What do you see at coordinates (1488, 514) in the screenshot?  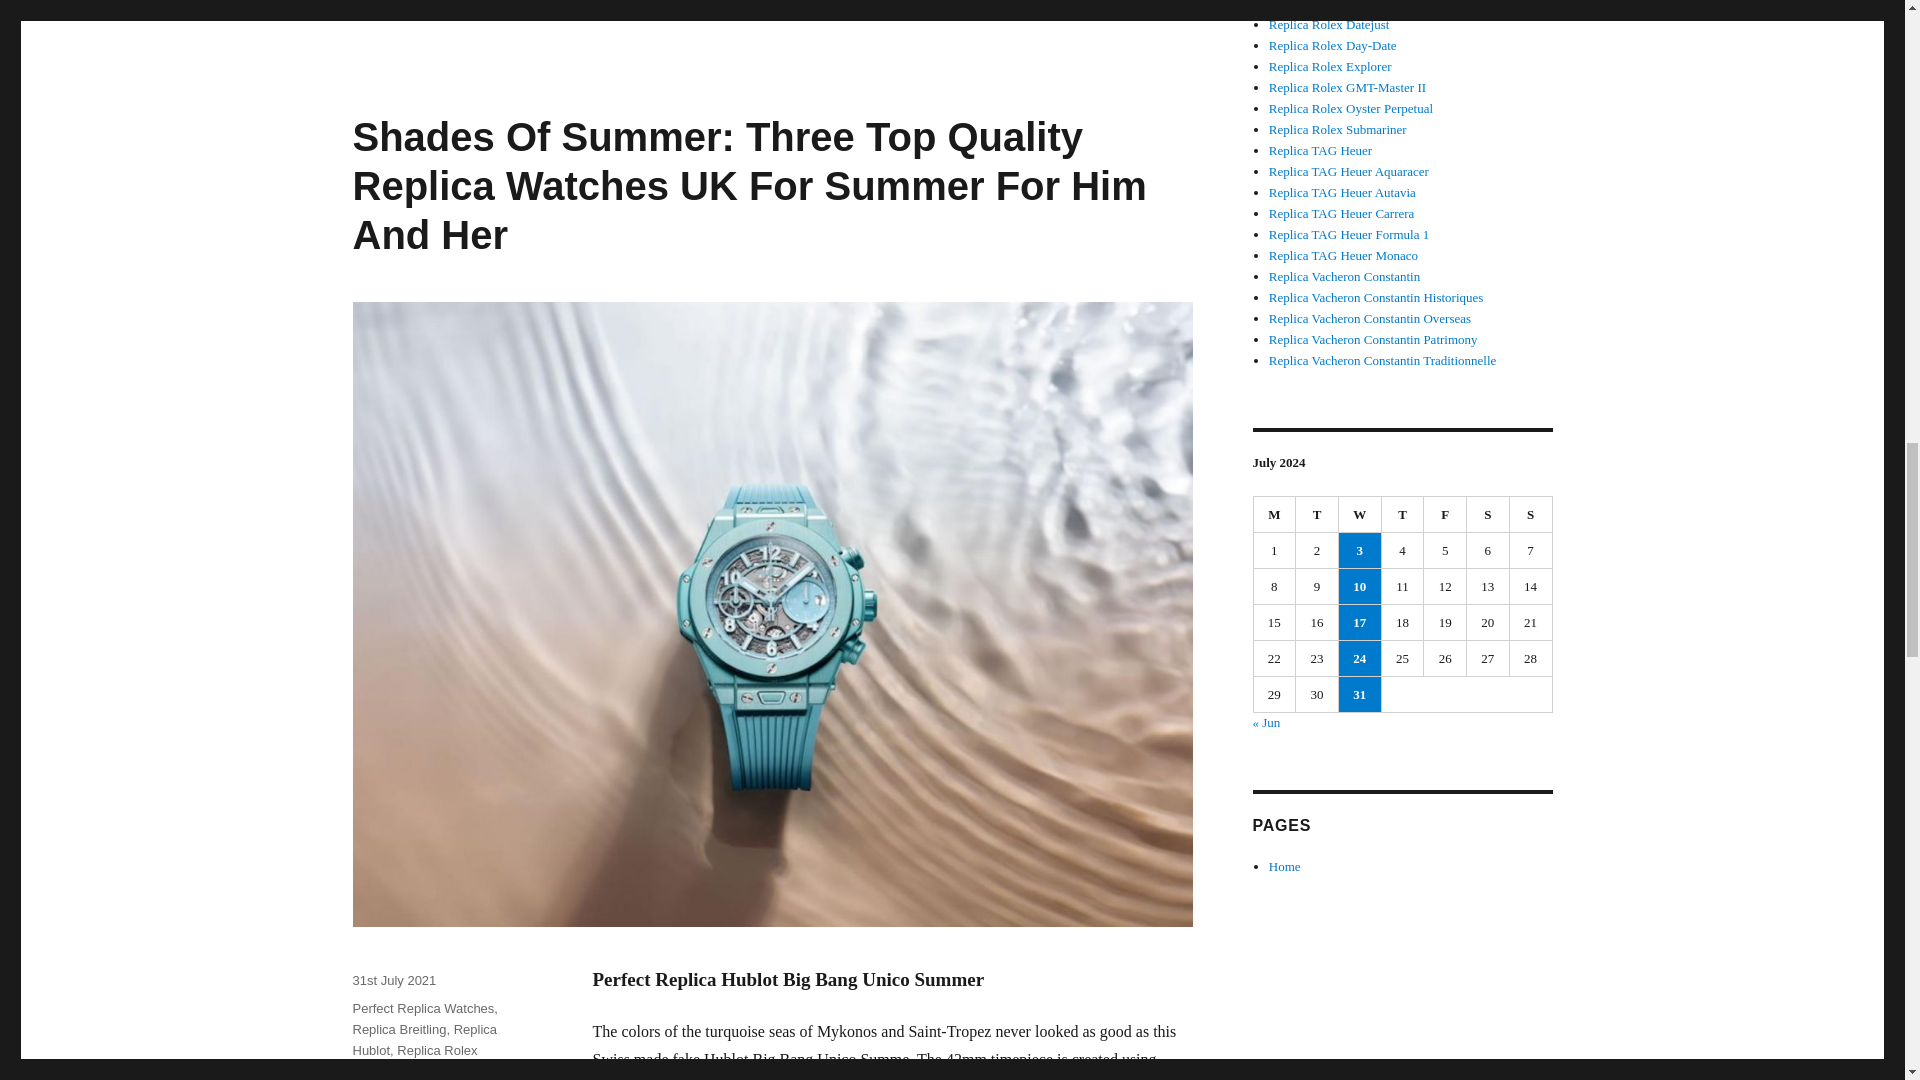 I see `Saturday` at bounding box center [1488, 514].